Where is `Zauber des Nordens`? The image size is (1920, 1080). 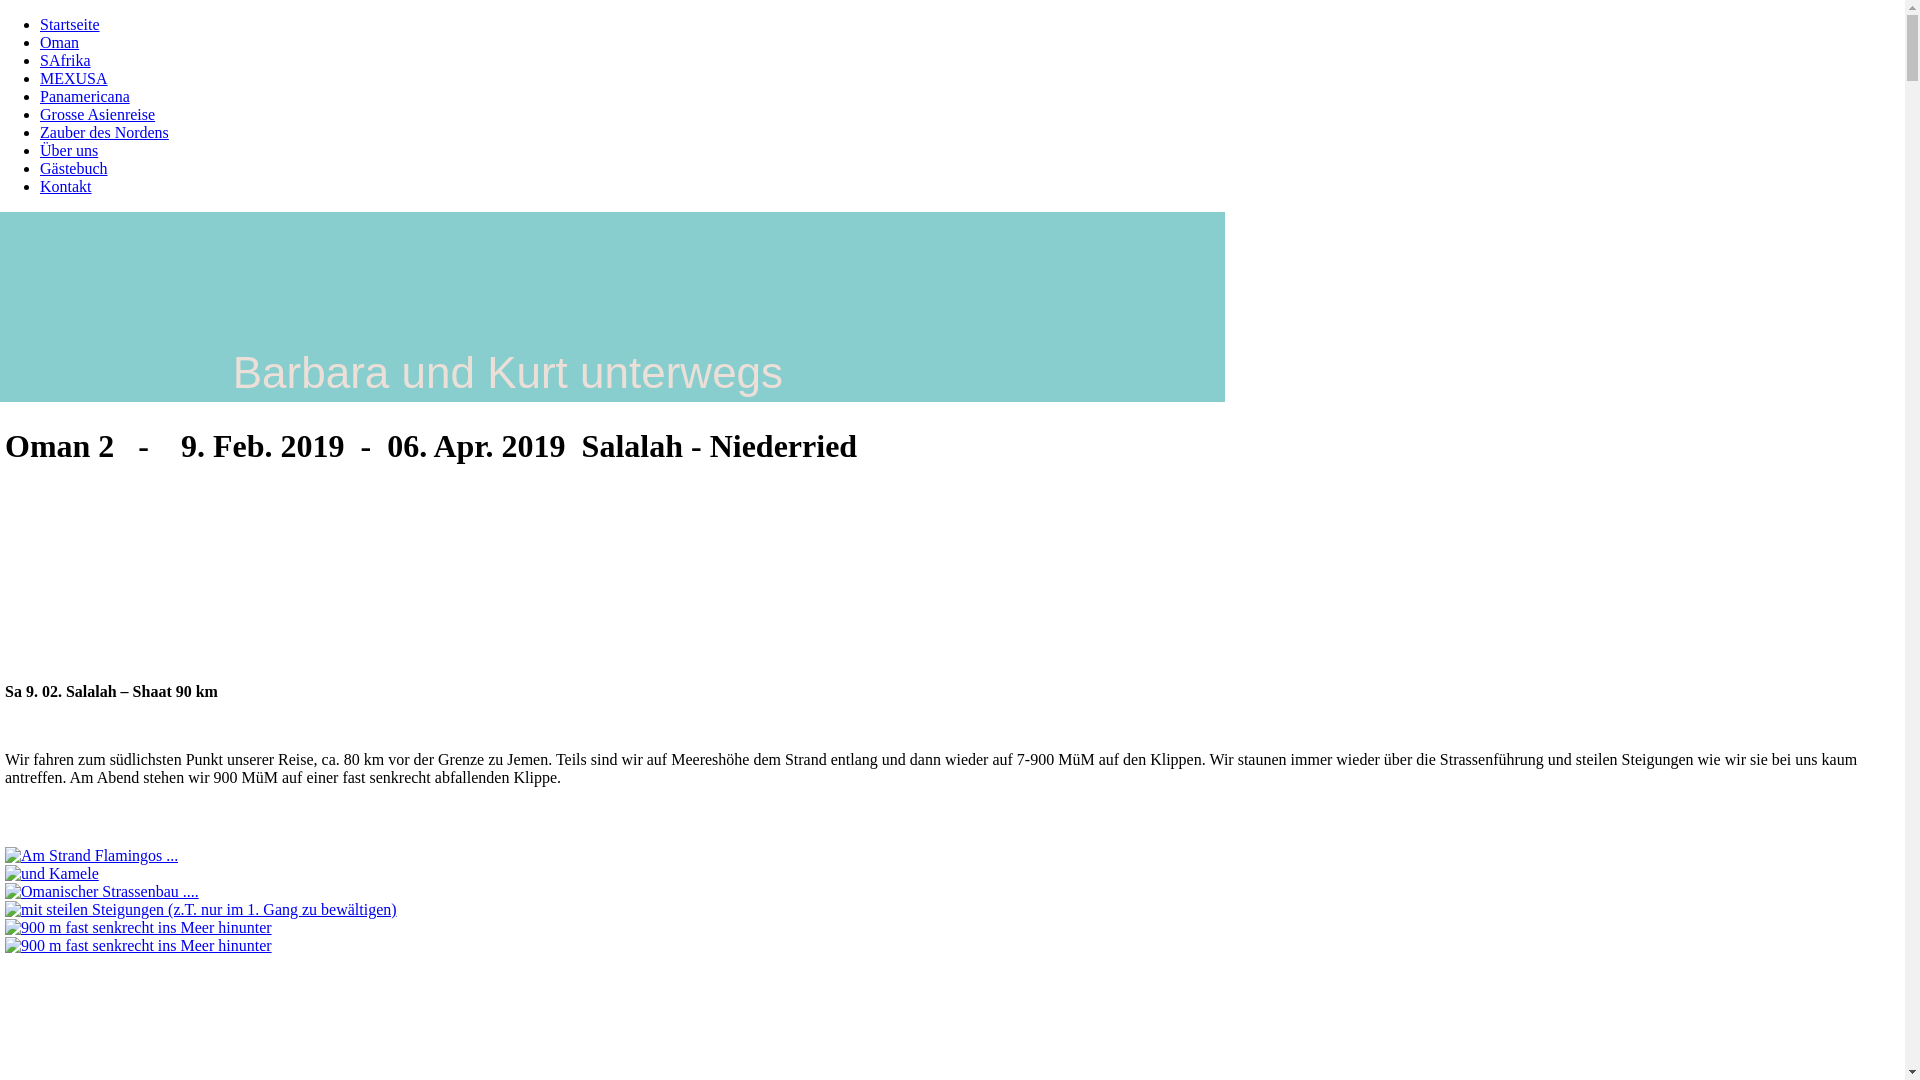
Zauber des Nordens is located at coordinates (104, 132).